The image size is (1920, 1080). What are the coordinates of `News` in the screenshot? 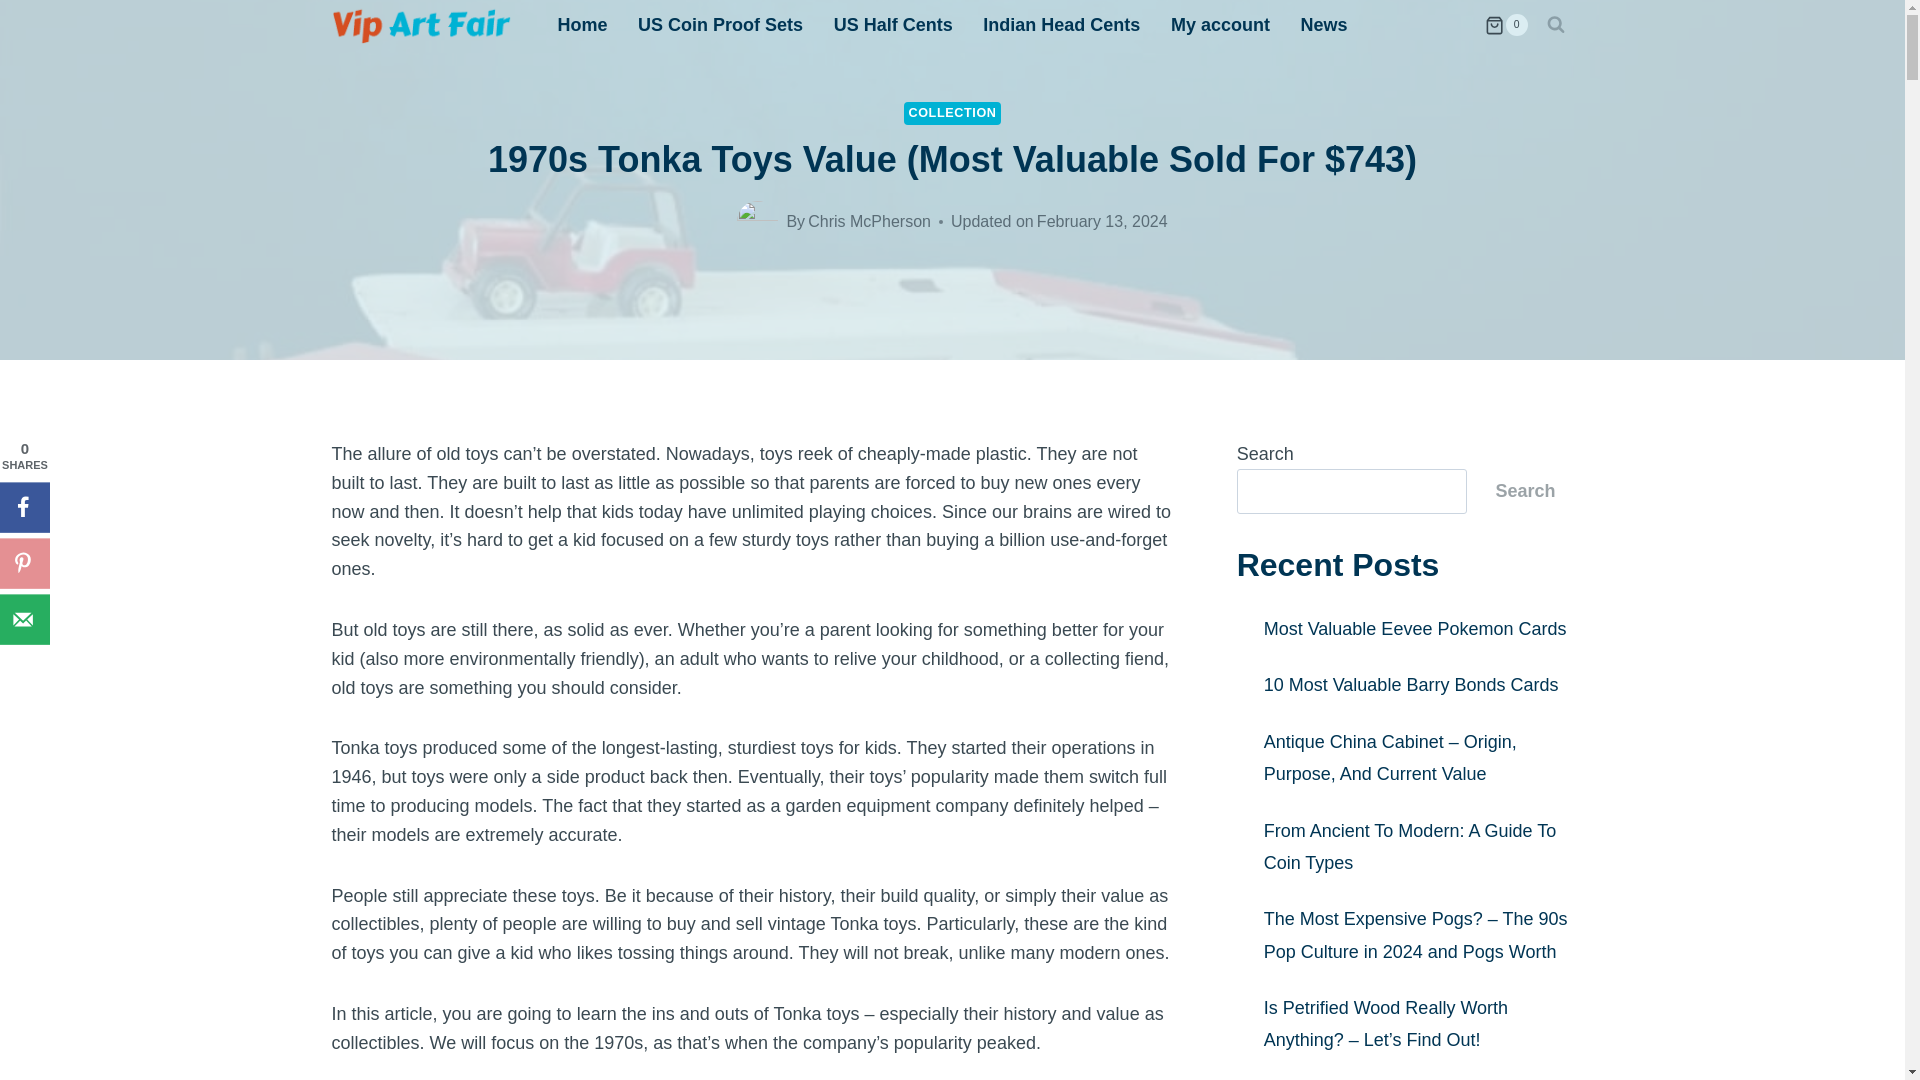 It's located at (1324, 24).